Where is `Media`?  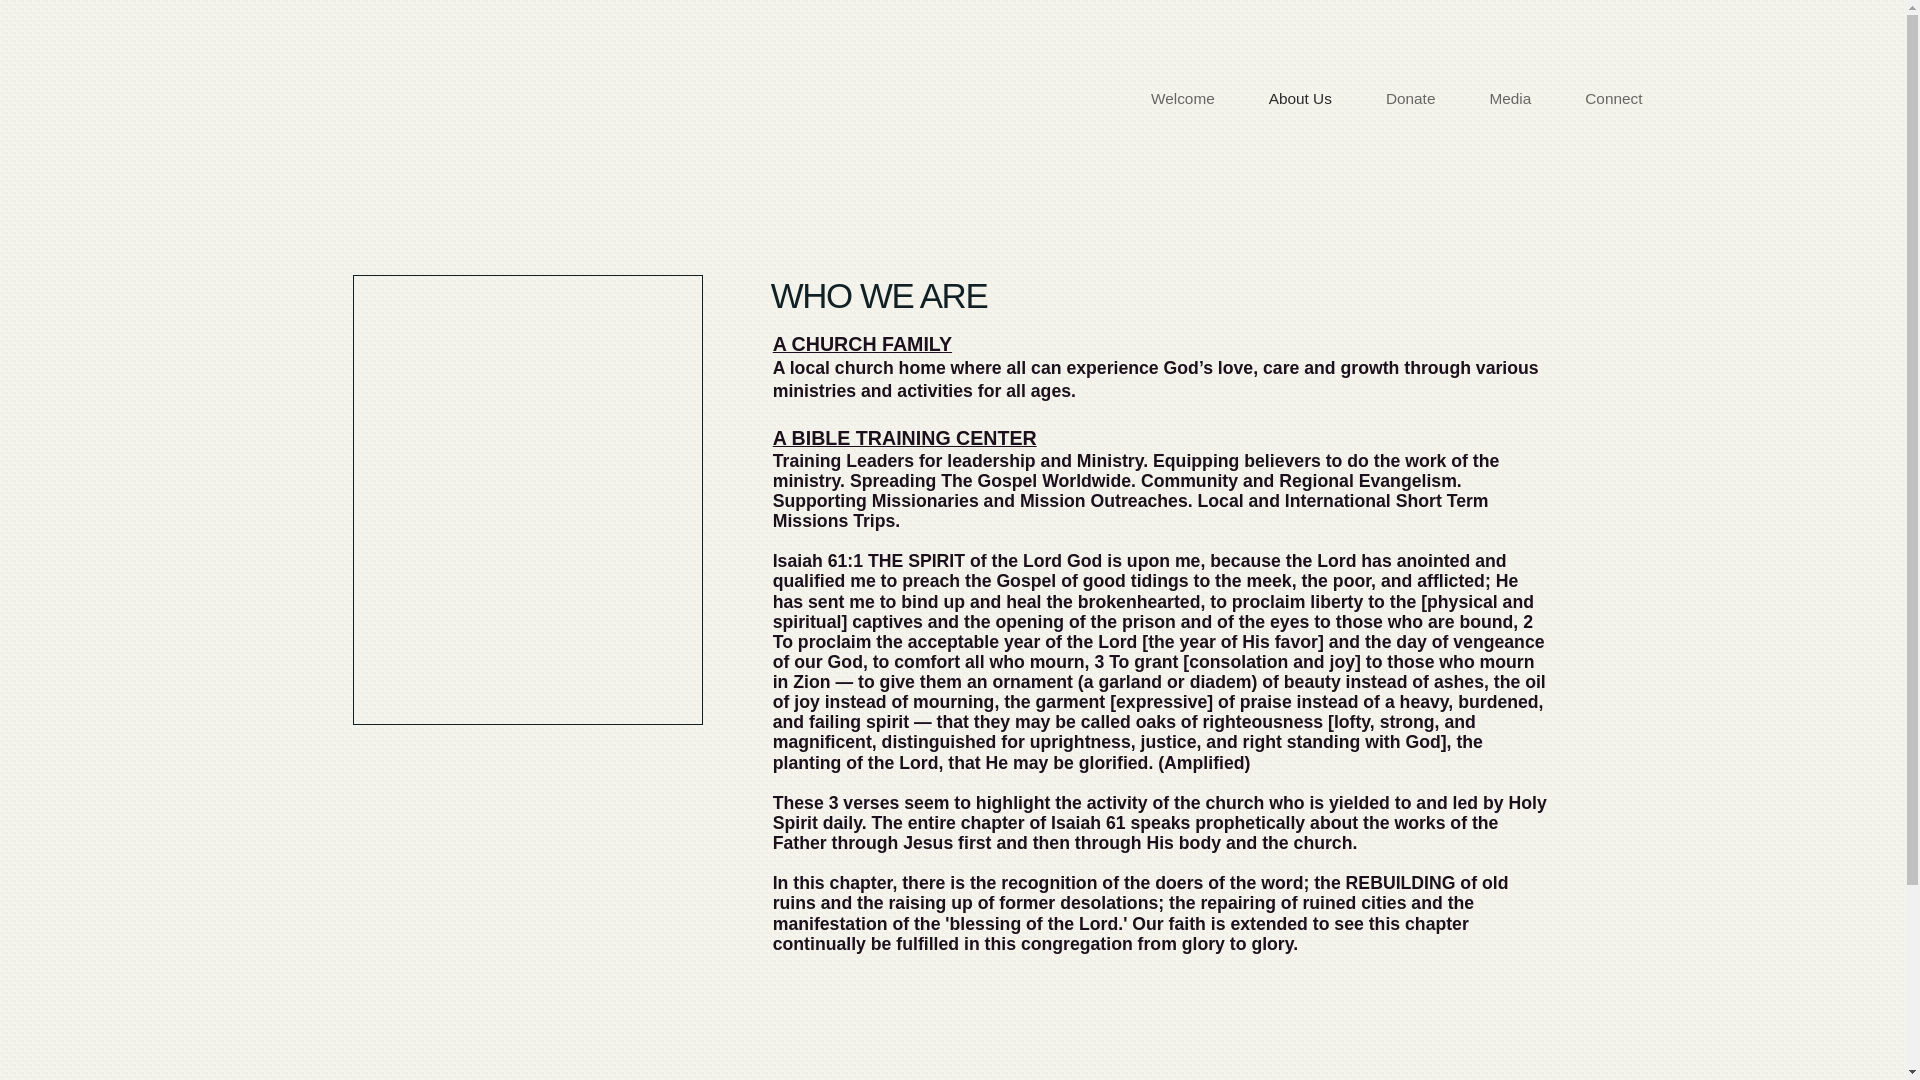 Media is located at coordinates (1509, 98).